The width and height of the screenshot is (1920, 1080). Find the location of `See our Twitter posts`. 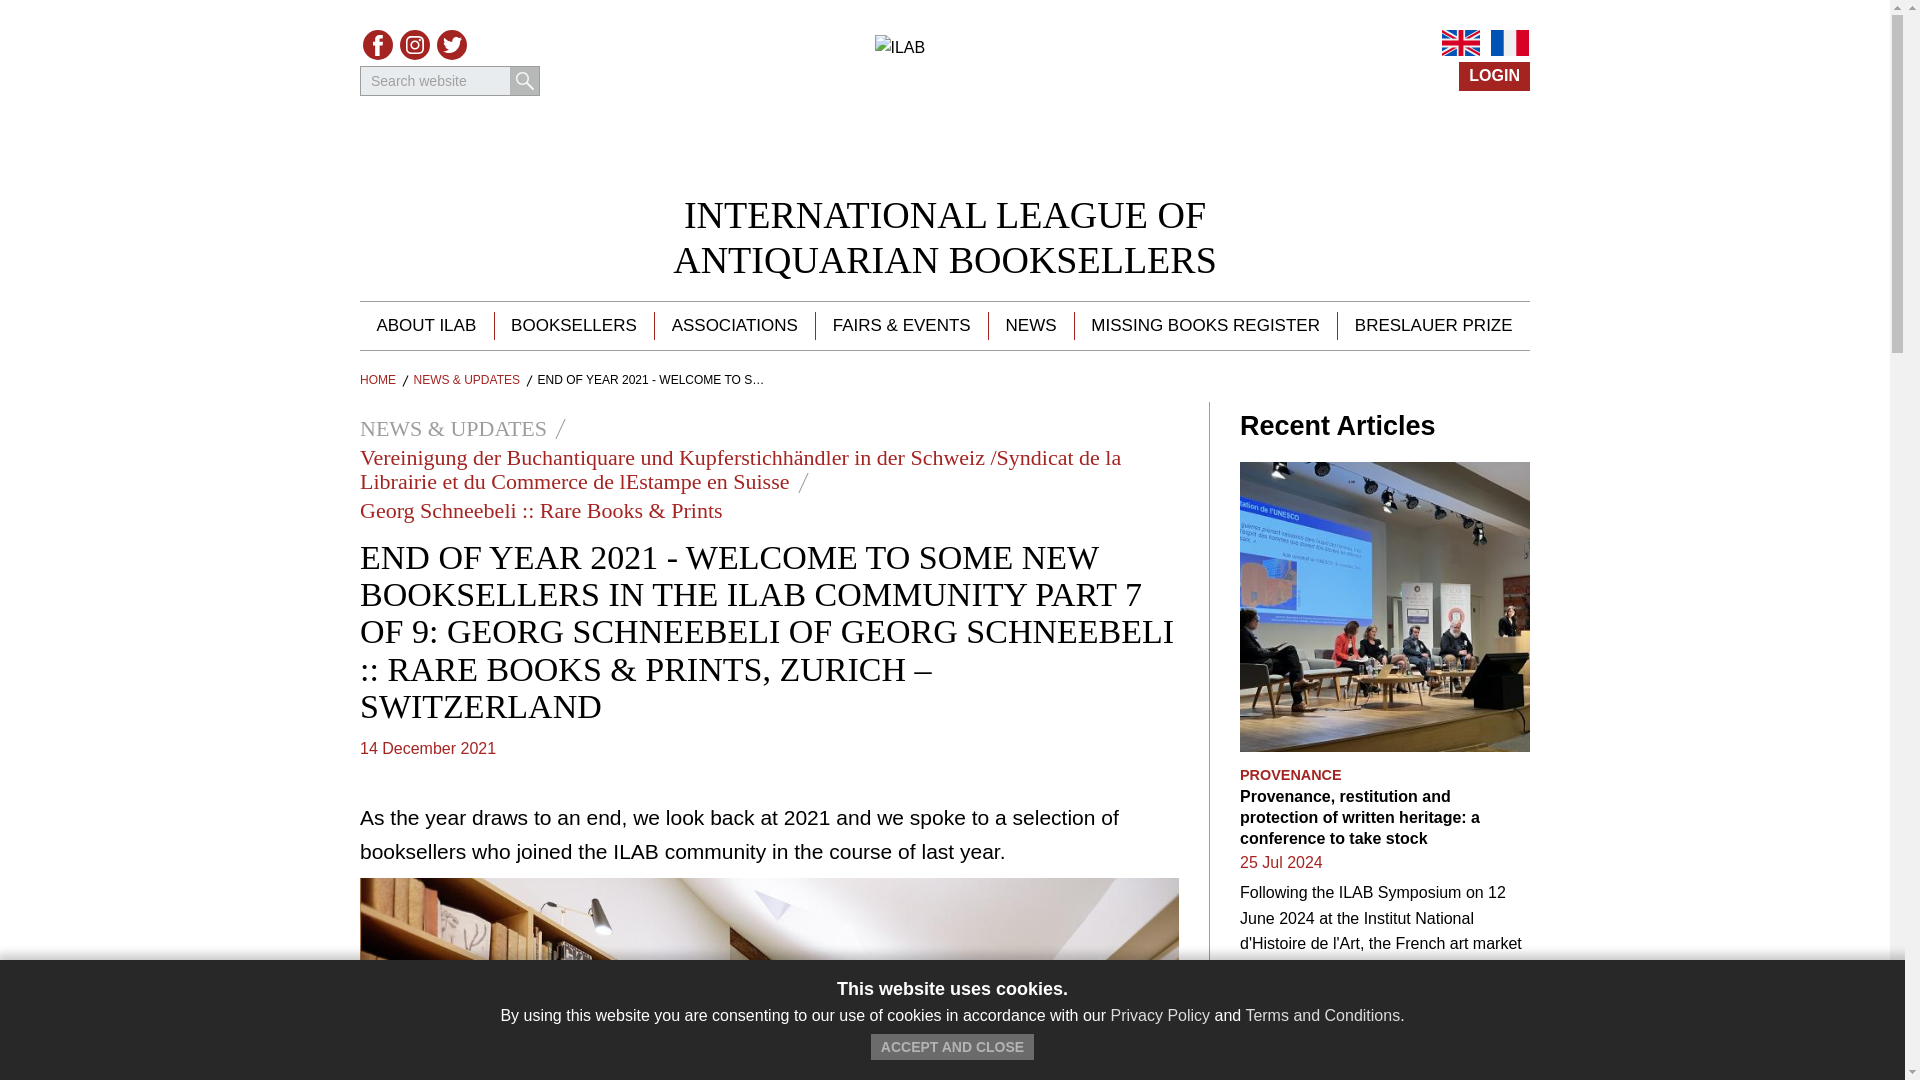

See our Twitter posts is located at coordinates (452, 45).